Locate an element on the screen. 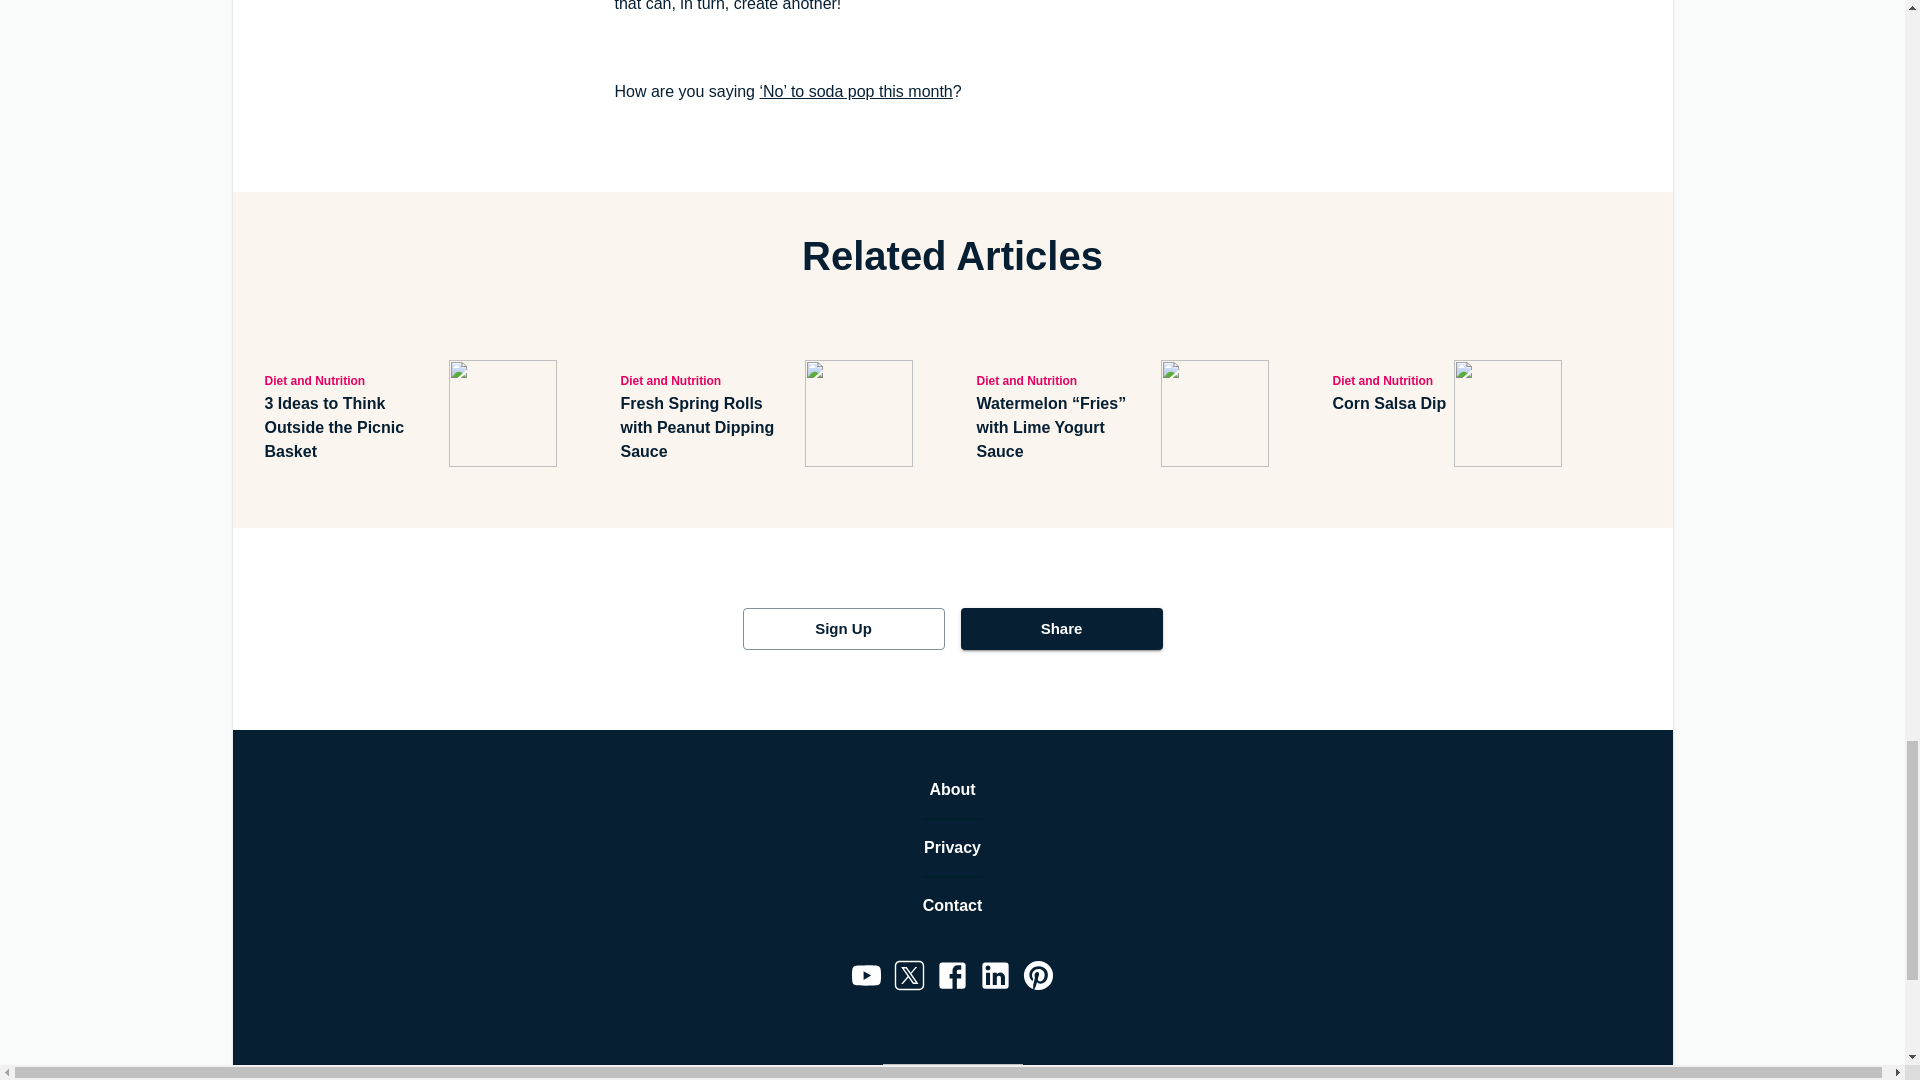 The width and height of the screenshot is (1920, 1080). Fresh Spring Rolls with Peanut Dipping Sauce is located at coordinates (708, 428).